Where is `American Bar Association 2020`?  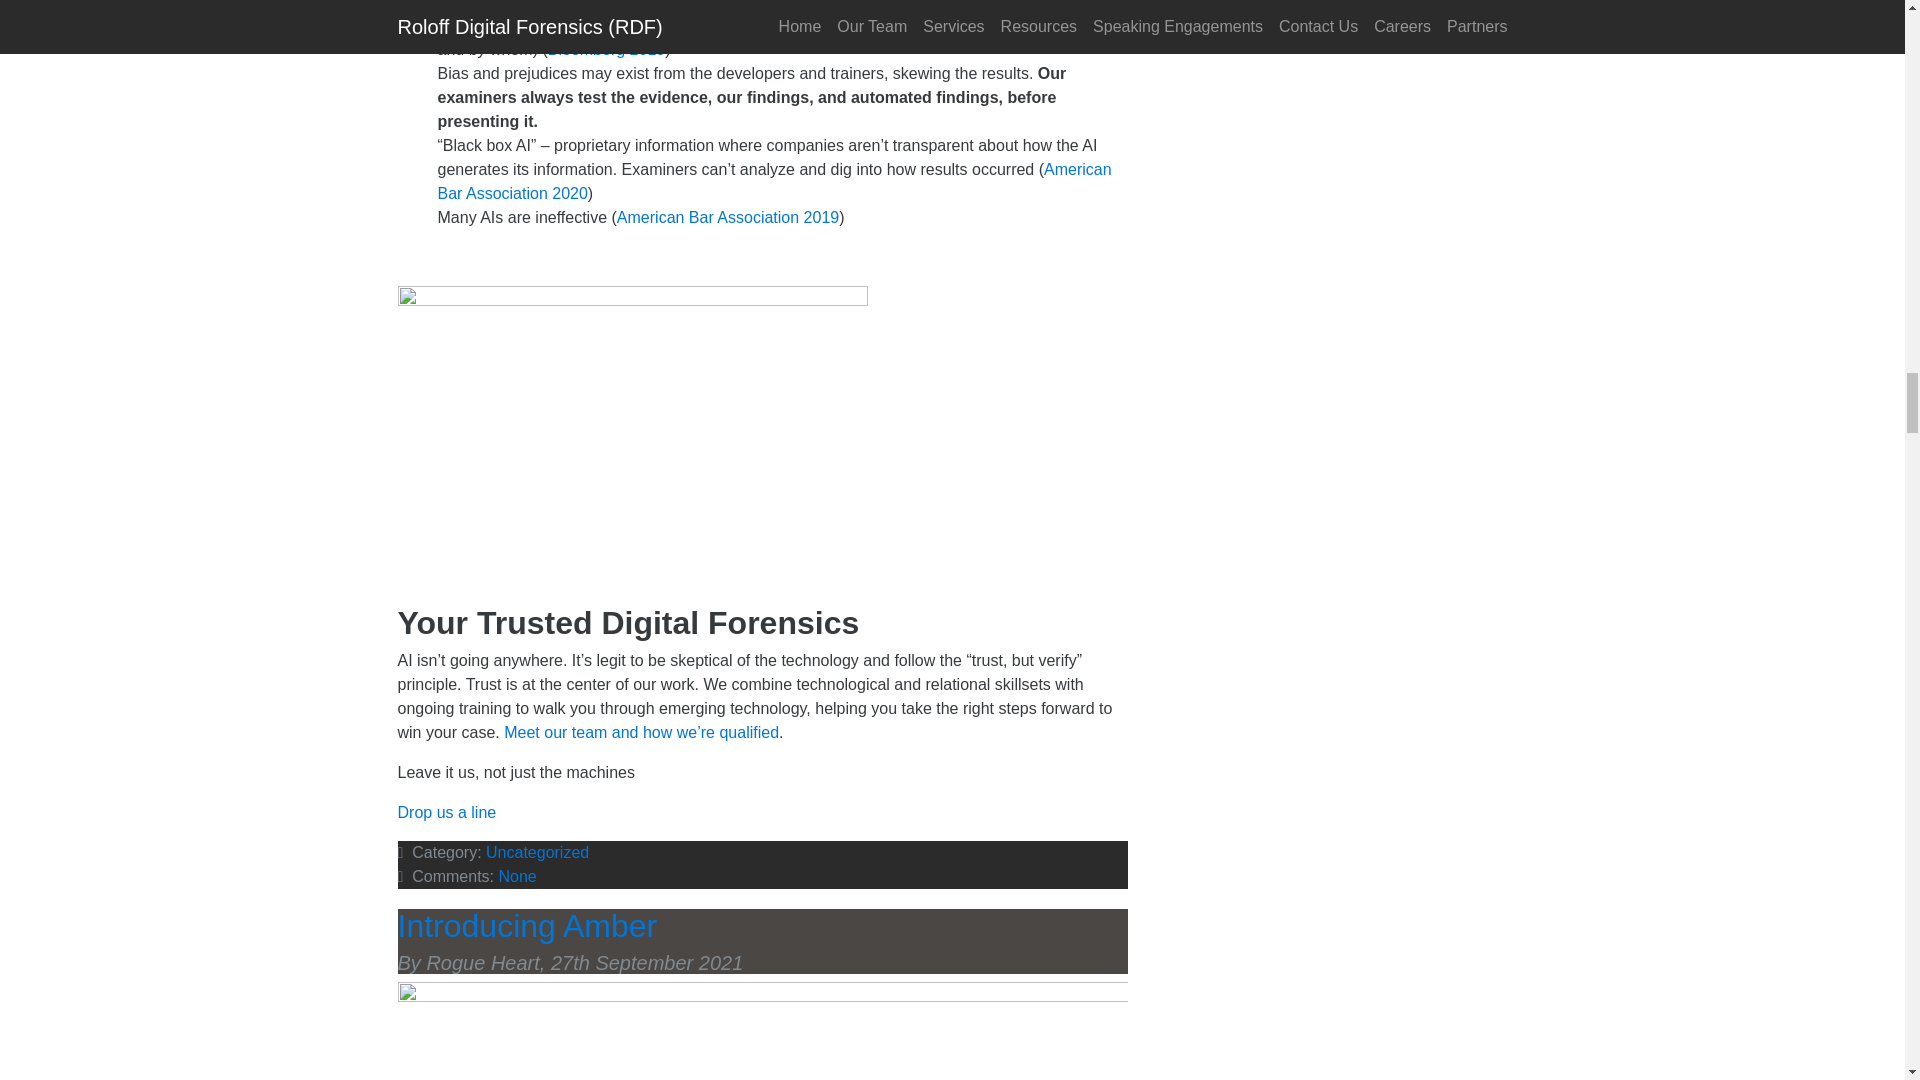
American Bar Association 2020 is located at coordinates (774, 180).